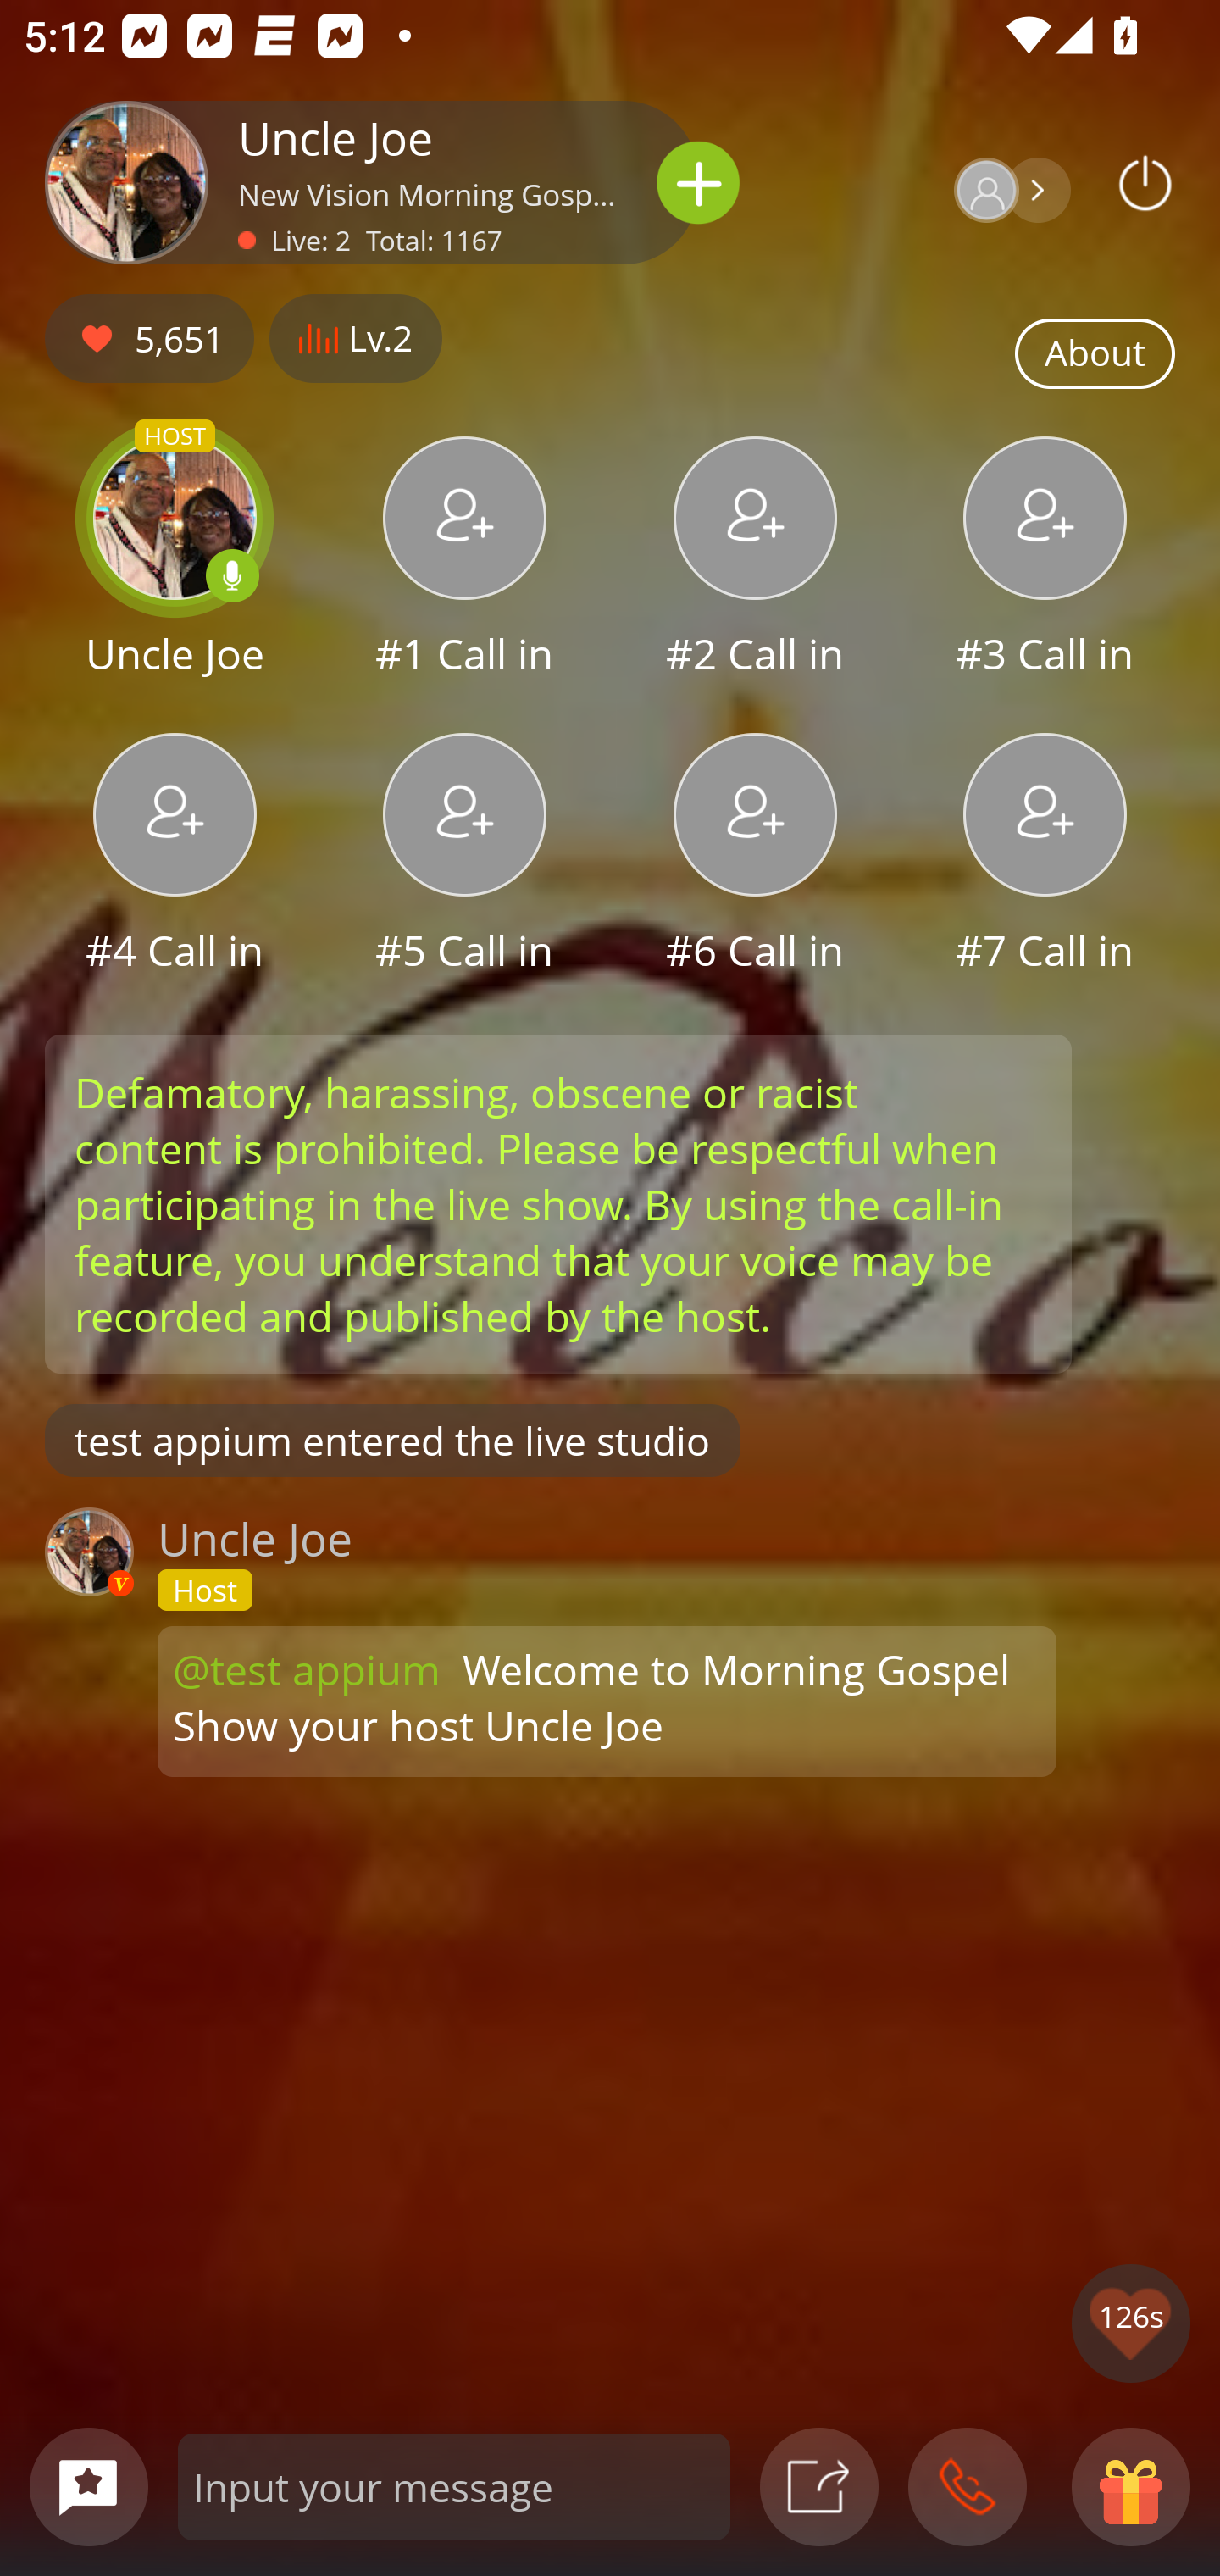 Image resolution: width=1220 pixels, height=2576 pixels. Describe the element at coordinates (1095, 354) in the screenshot. I see `About` at that location.